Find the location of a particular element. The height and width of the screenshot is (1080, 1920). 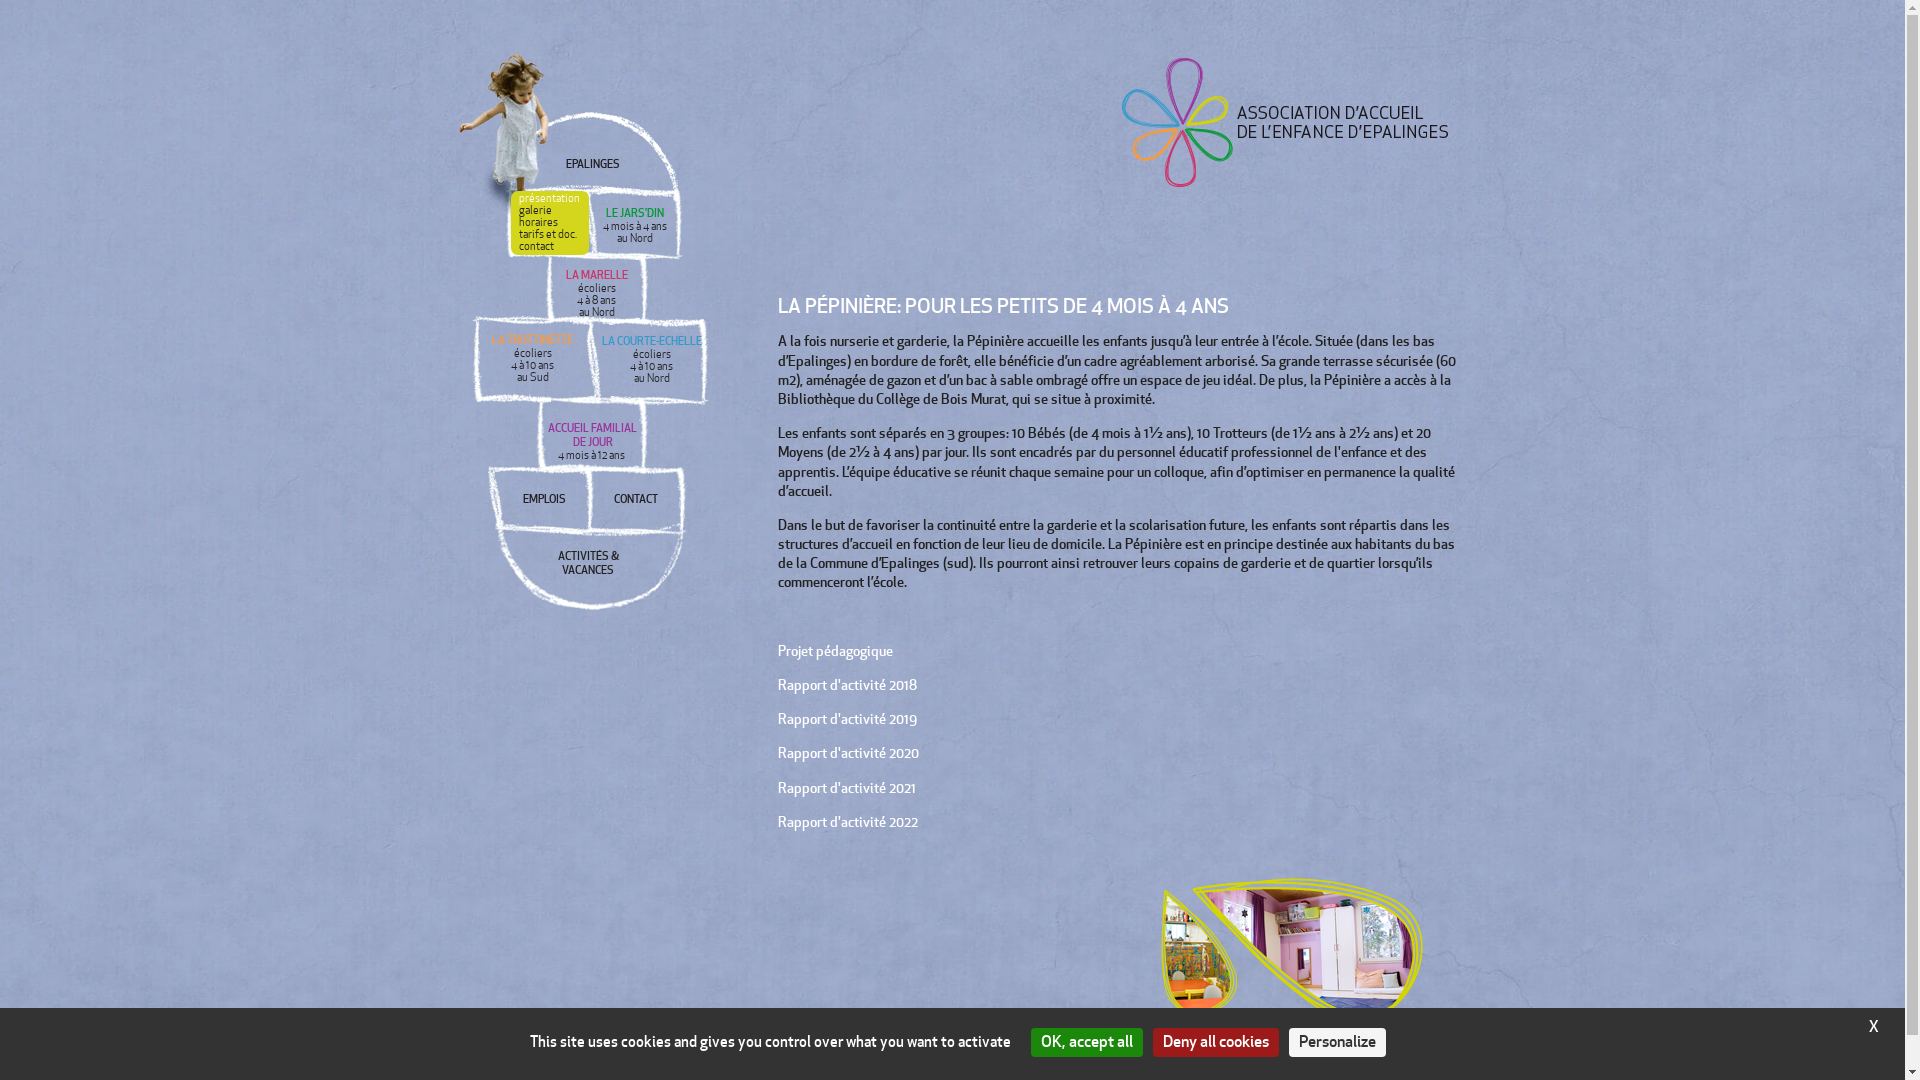

tarifs et doc. is located at coordinates (552, 235).